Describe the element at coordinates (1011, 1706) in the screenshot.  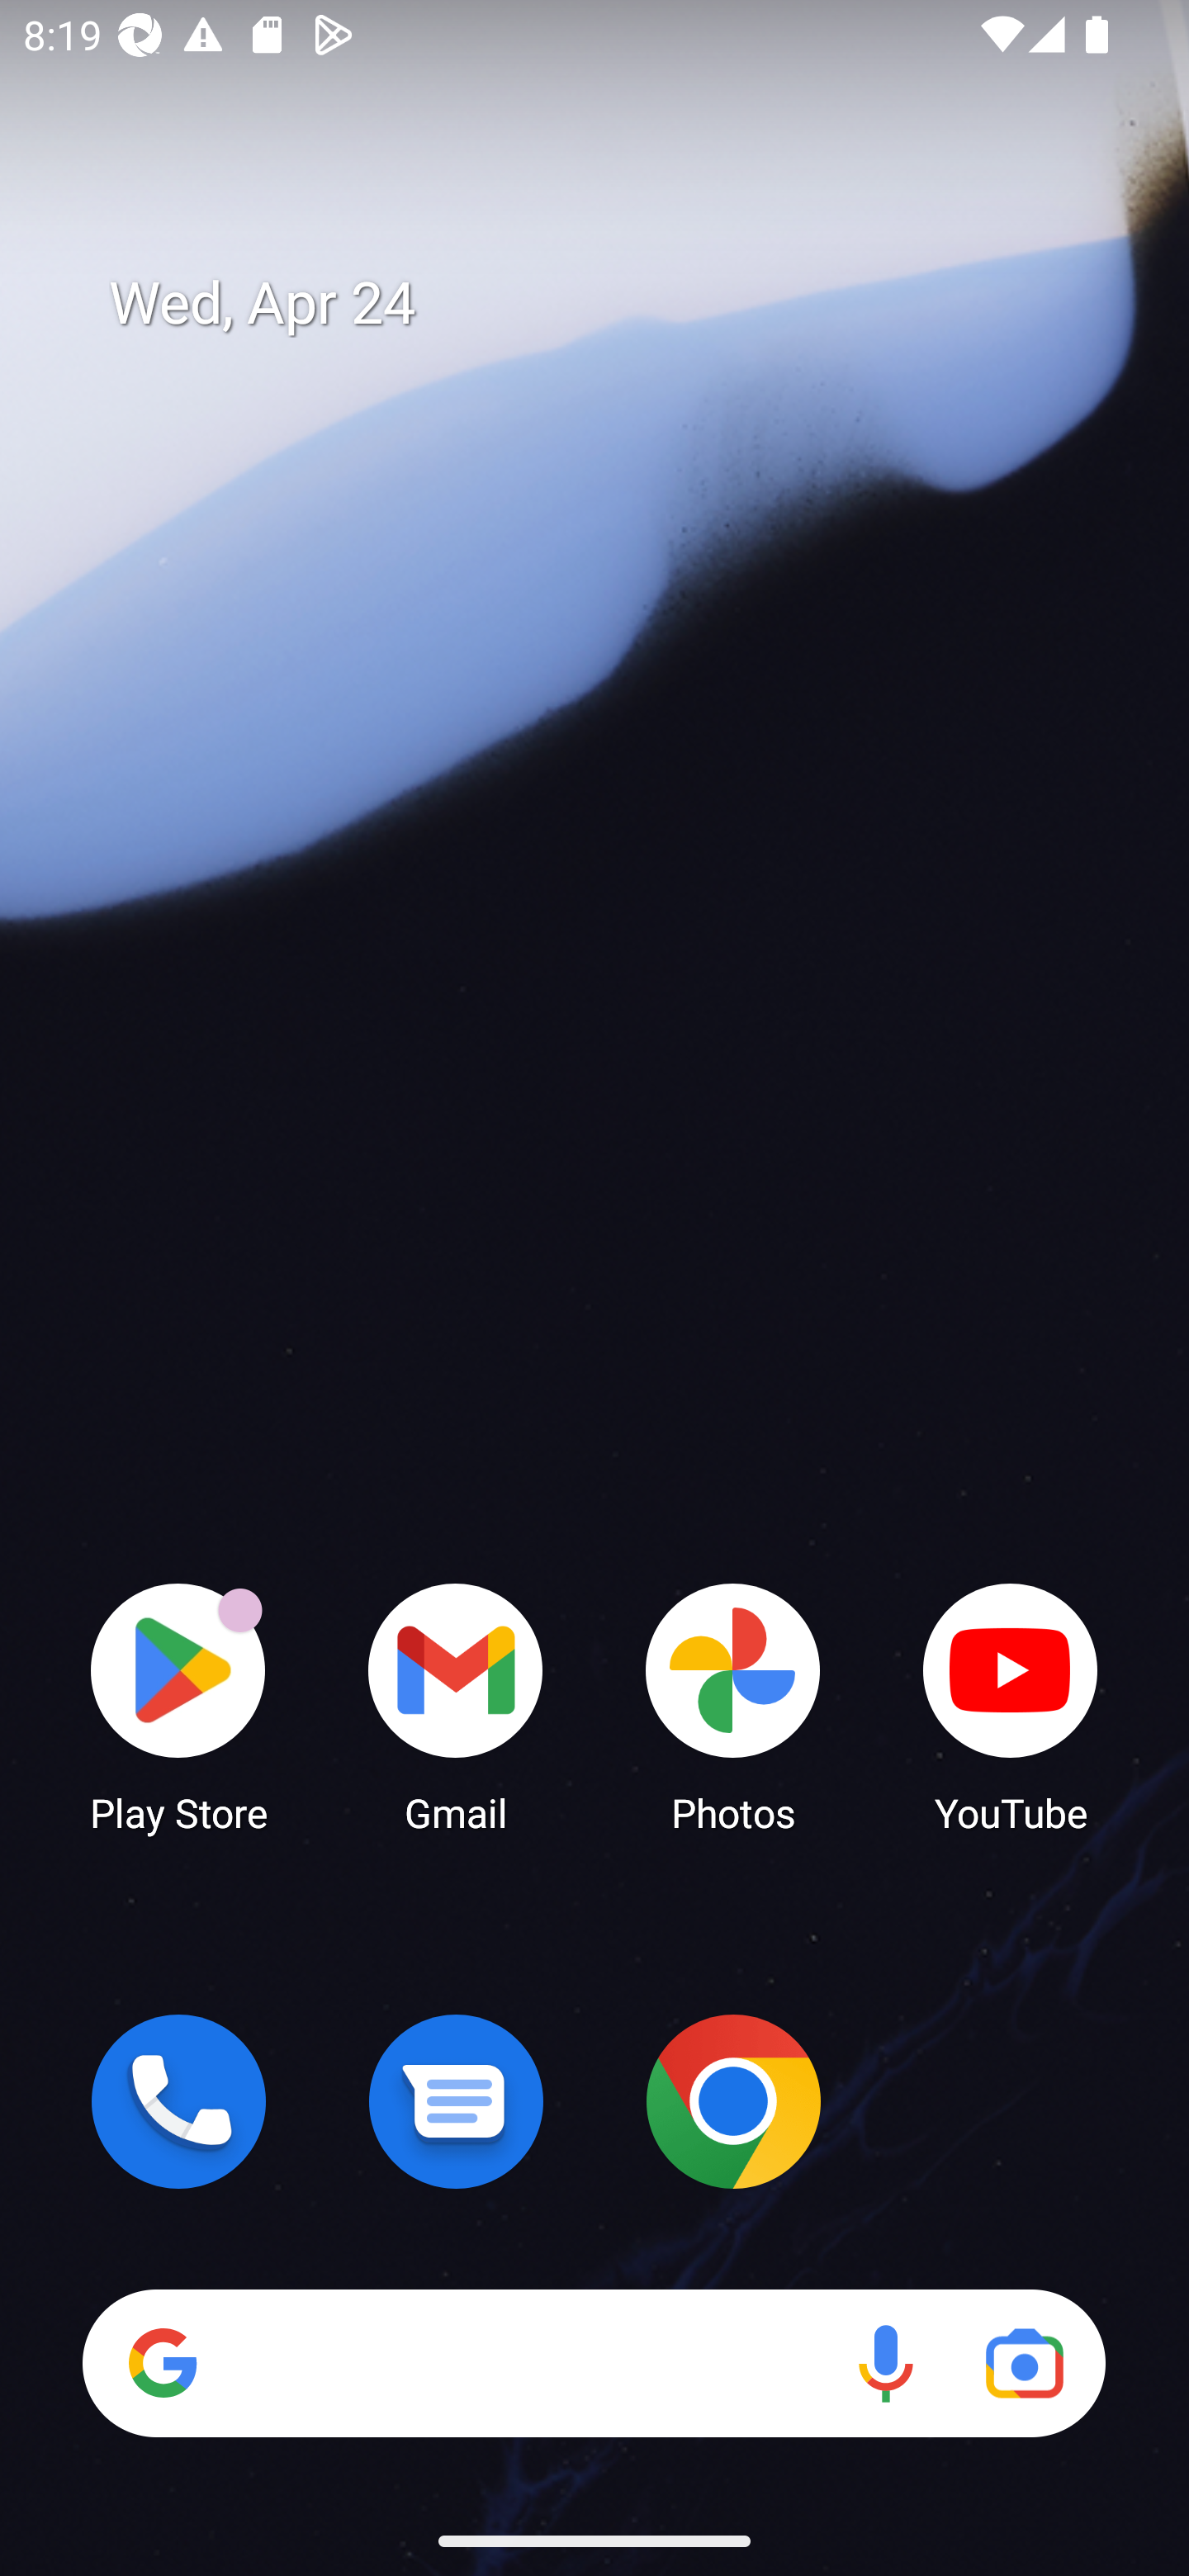
I see `YouTube` at that location.